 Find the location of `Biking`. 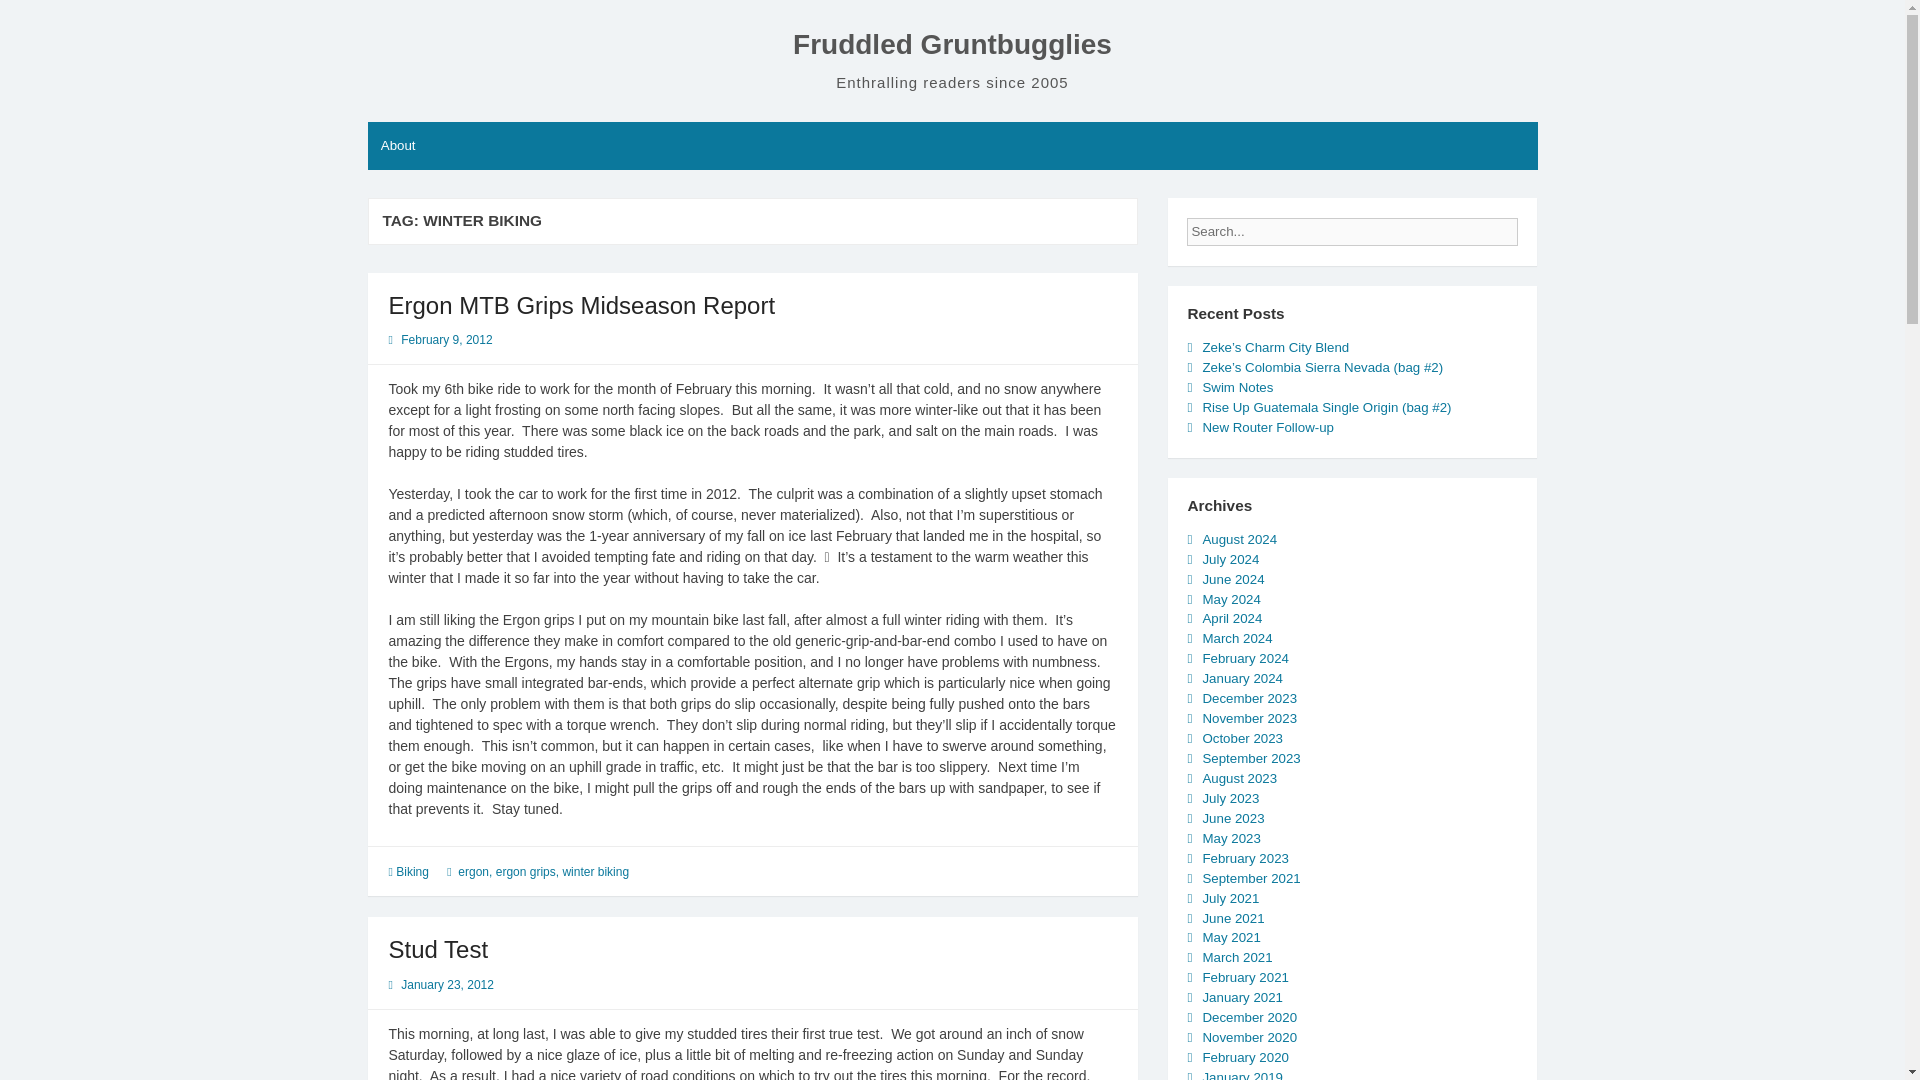

Biking is located at coordinates (412, 872).